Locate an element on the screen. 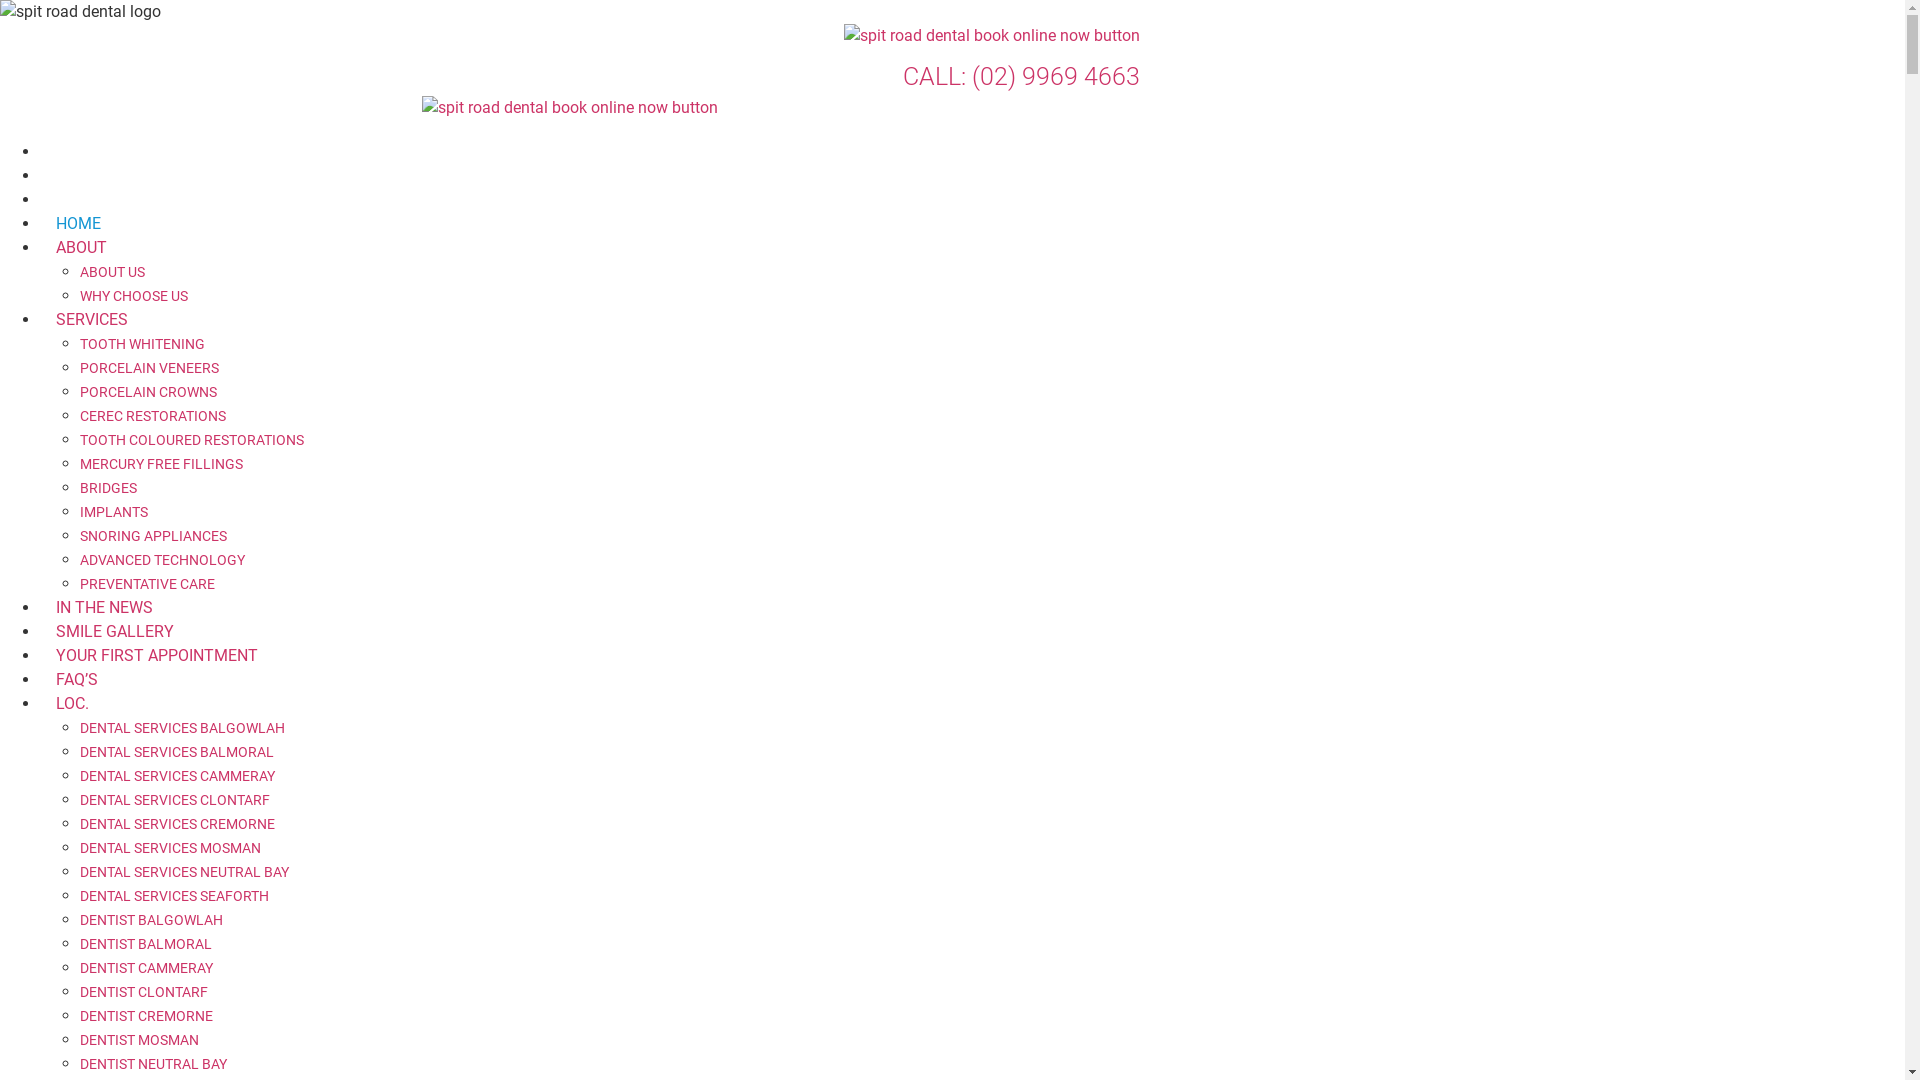 Image resolution: width=1920 pixels, height=1080 pixels. DENTAL SERVICES BALGOWLAH is located at coordinates (182, 728).